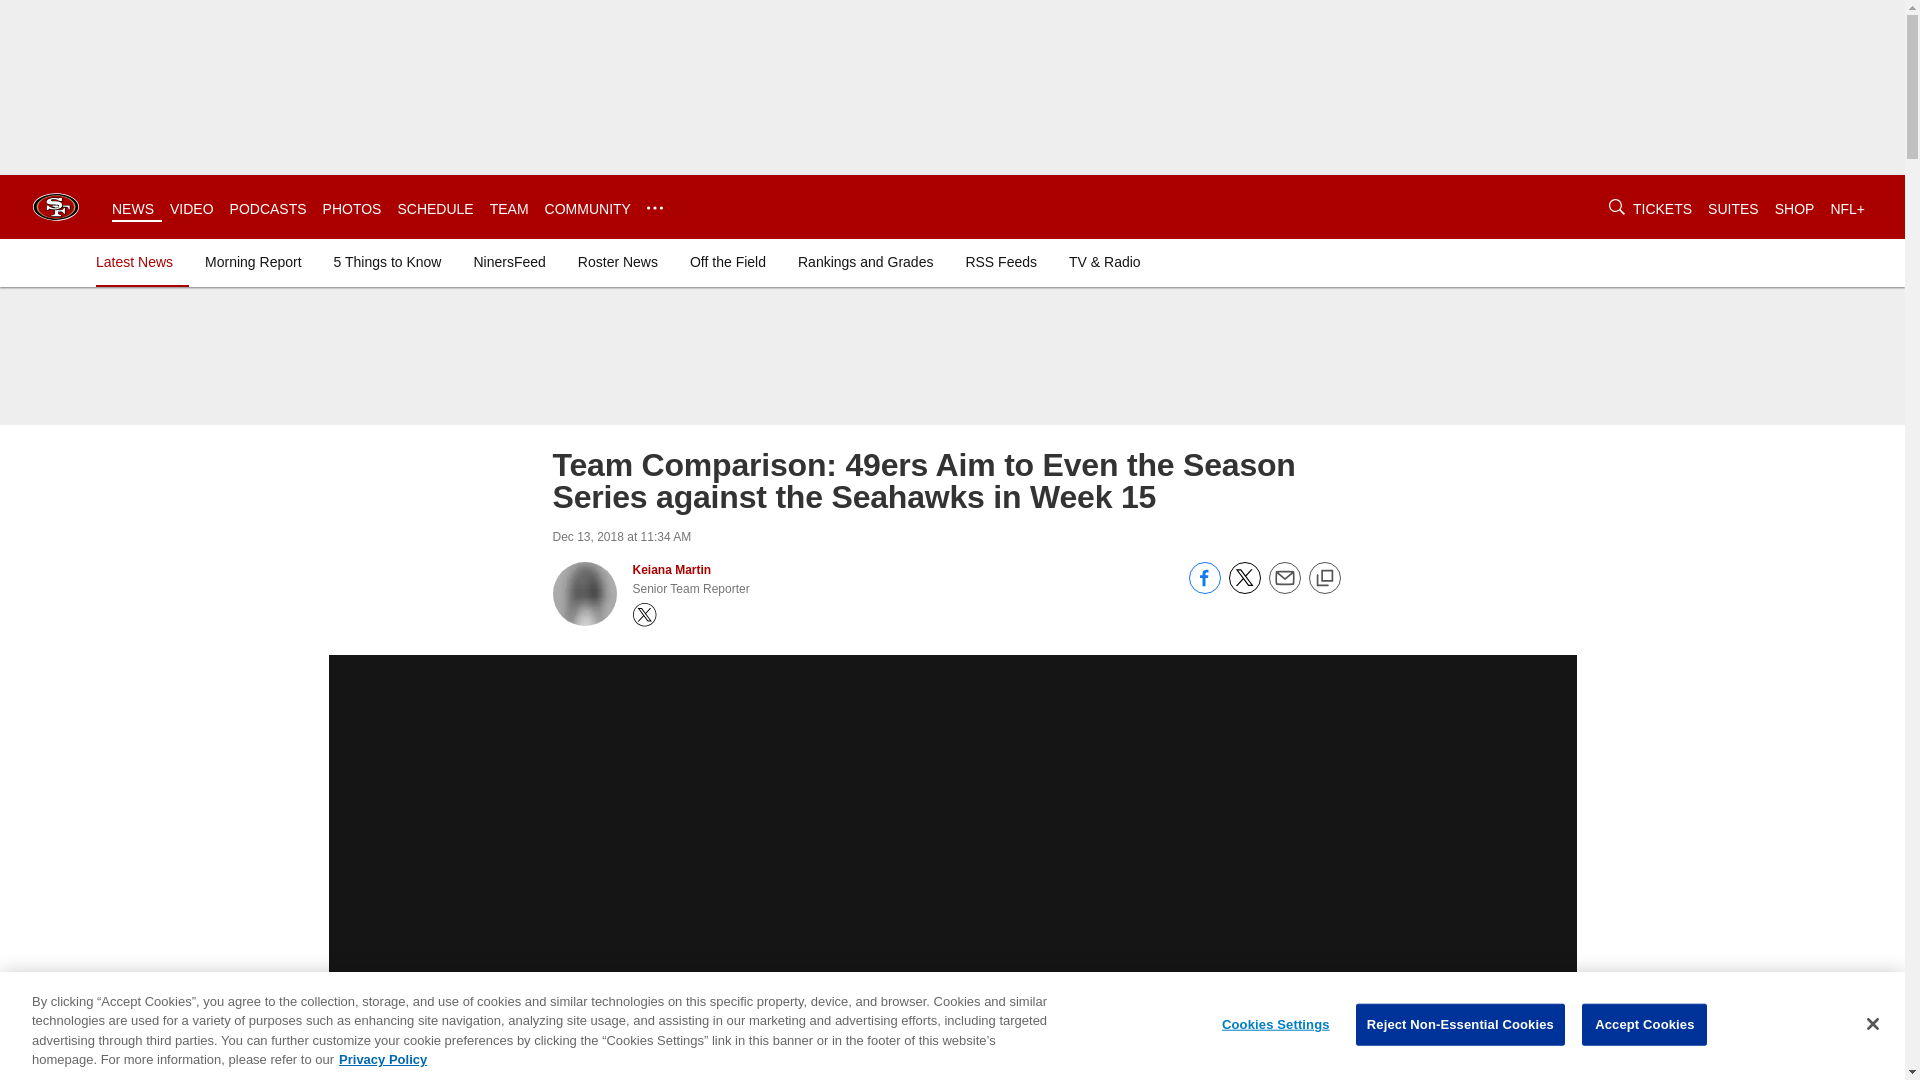  I want to click on SUITES, so click(1733, 208).